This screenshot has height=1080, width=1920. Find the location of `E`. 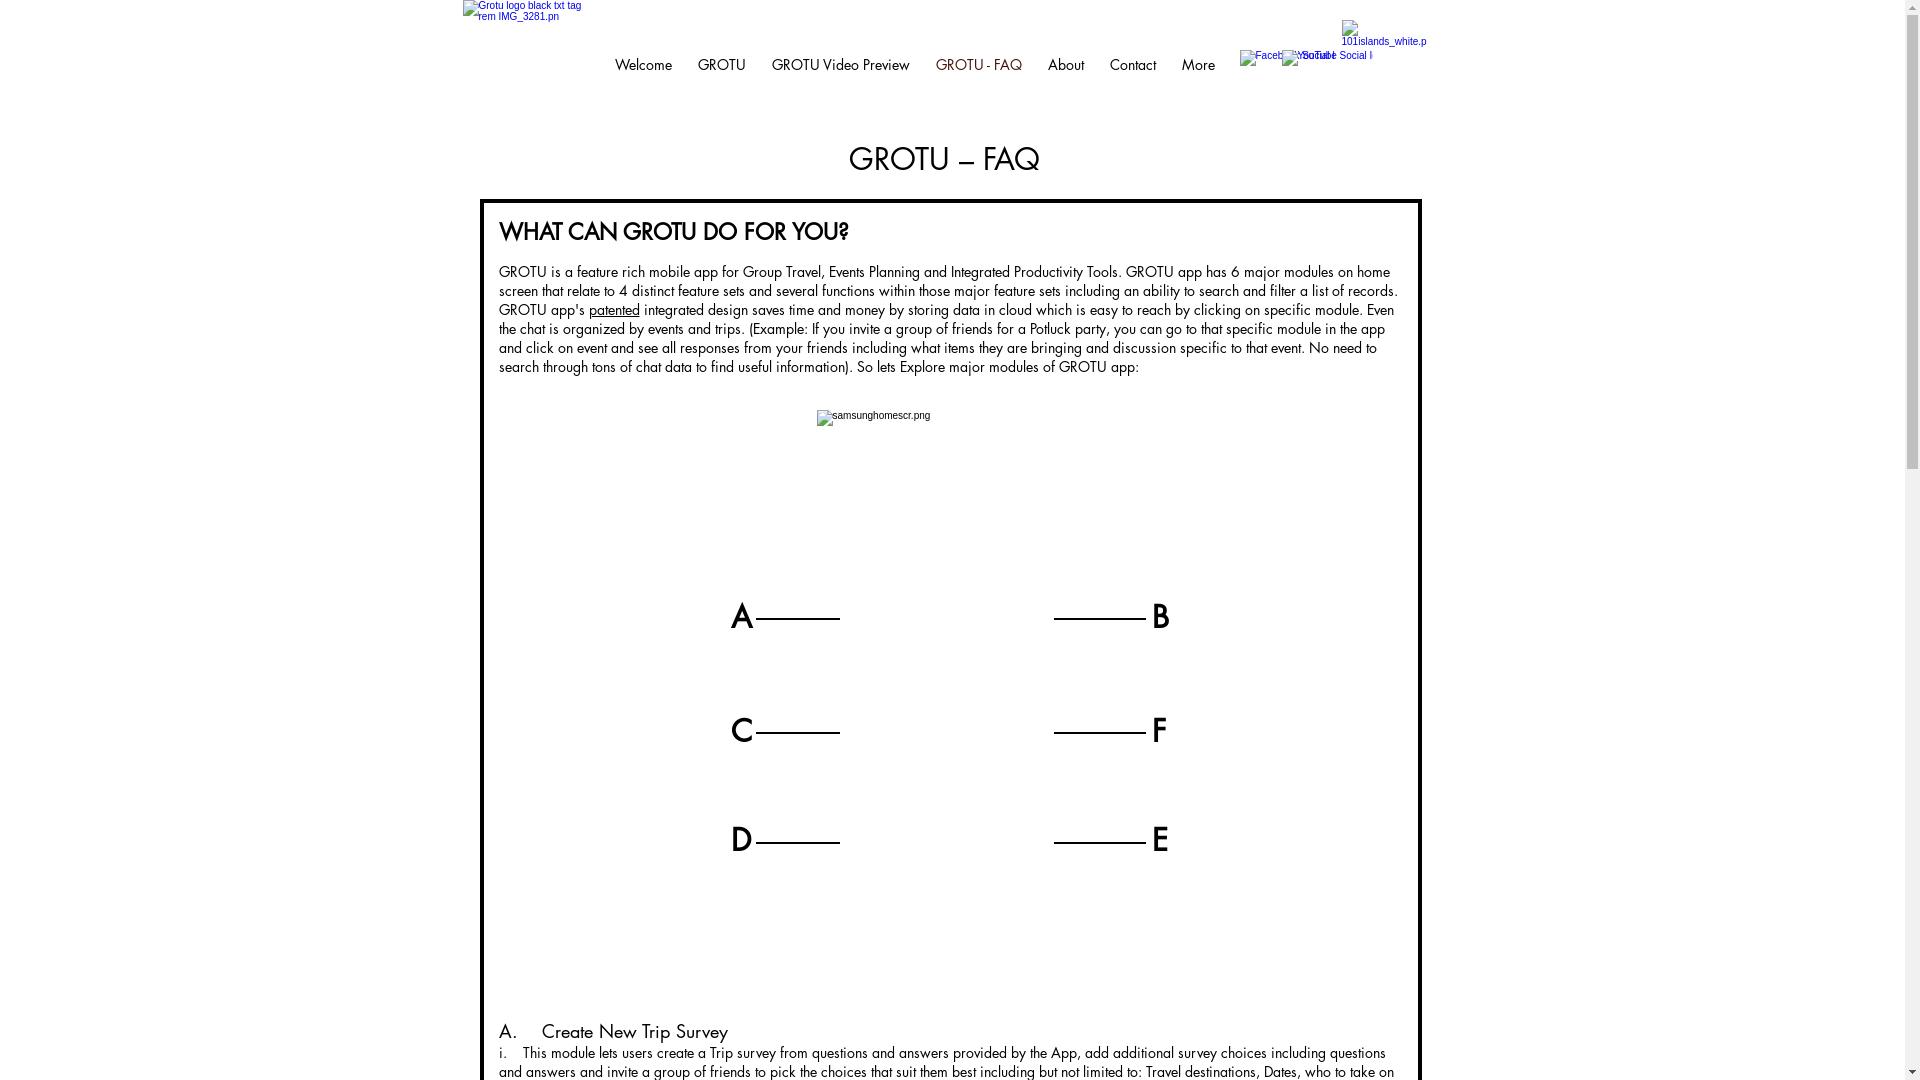

E is located at coordinates (1160, 840).